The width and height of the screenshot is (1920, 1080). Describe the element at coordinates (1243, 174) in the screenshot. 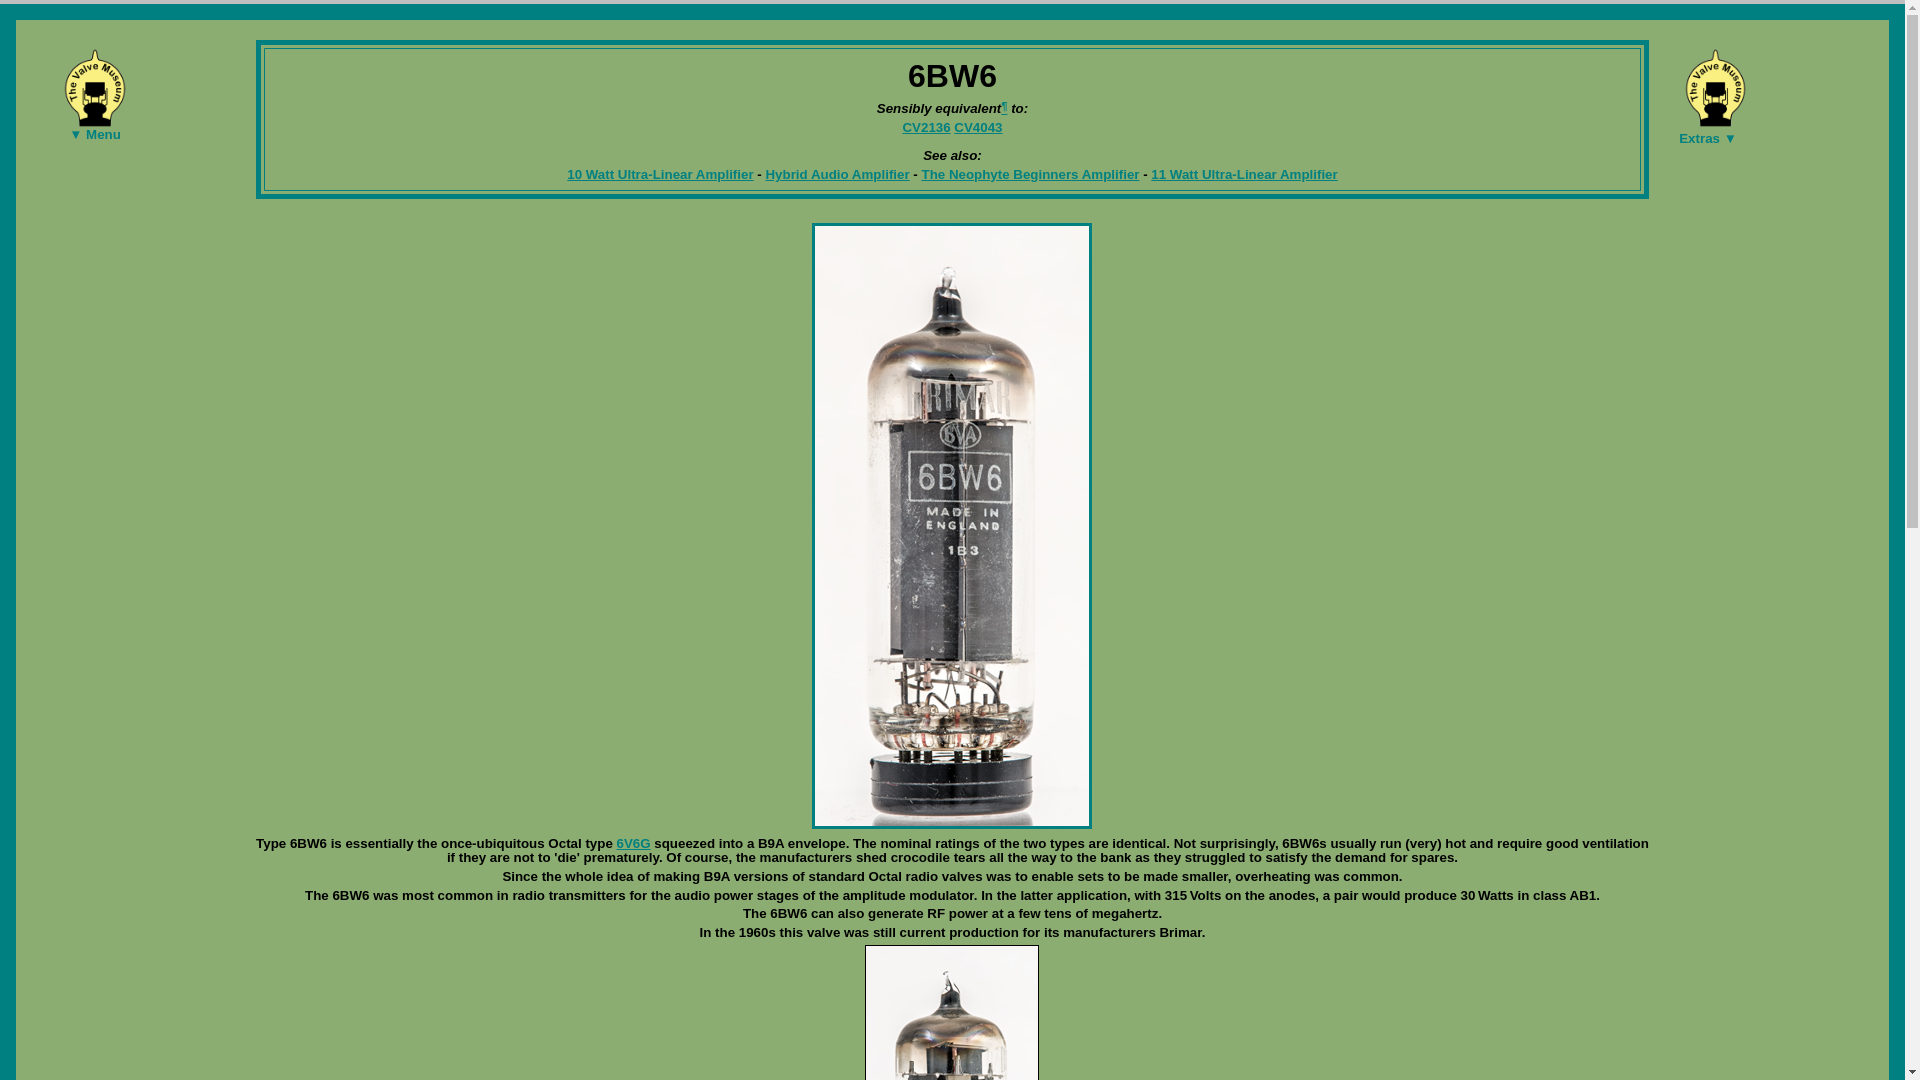

I see `11 Watt Ultra-Linear Amplifier` at that location.